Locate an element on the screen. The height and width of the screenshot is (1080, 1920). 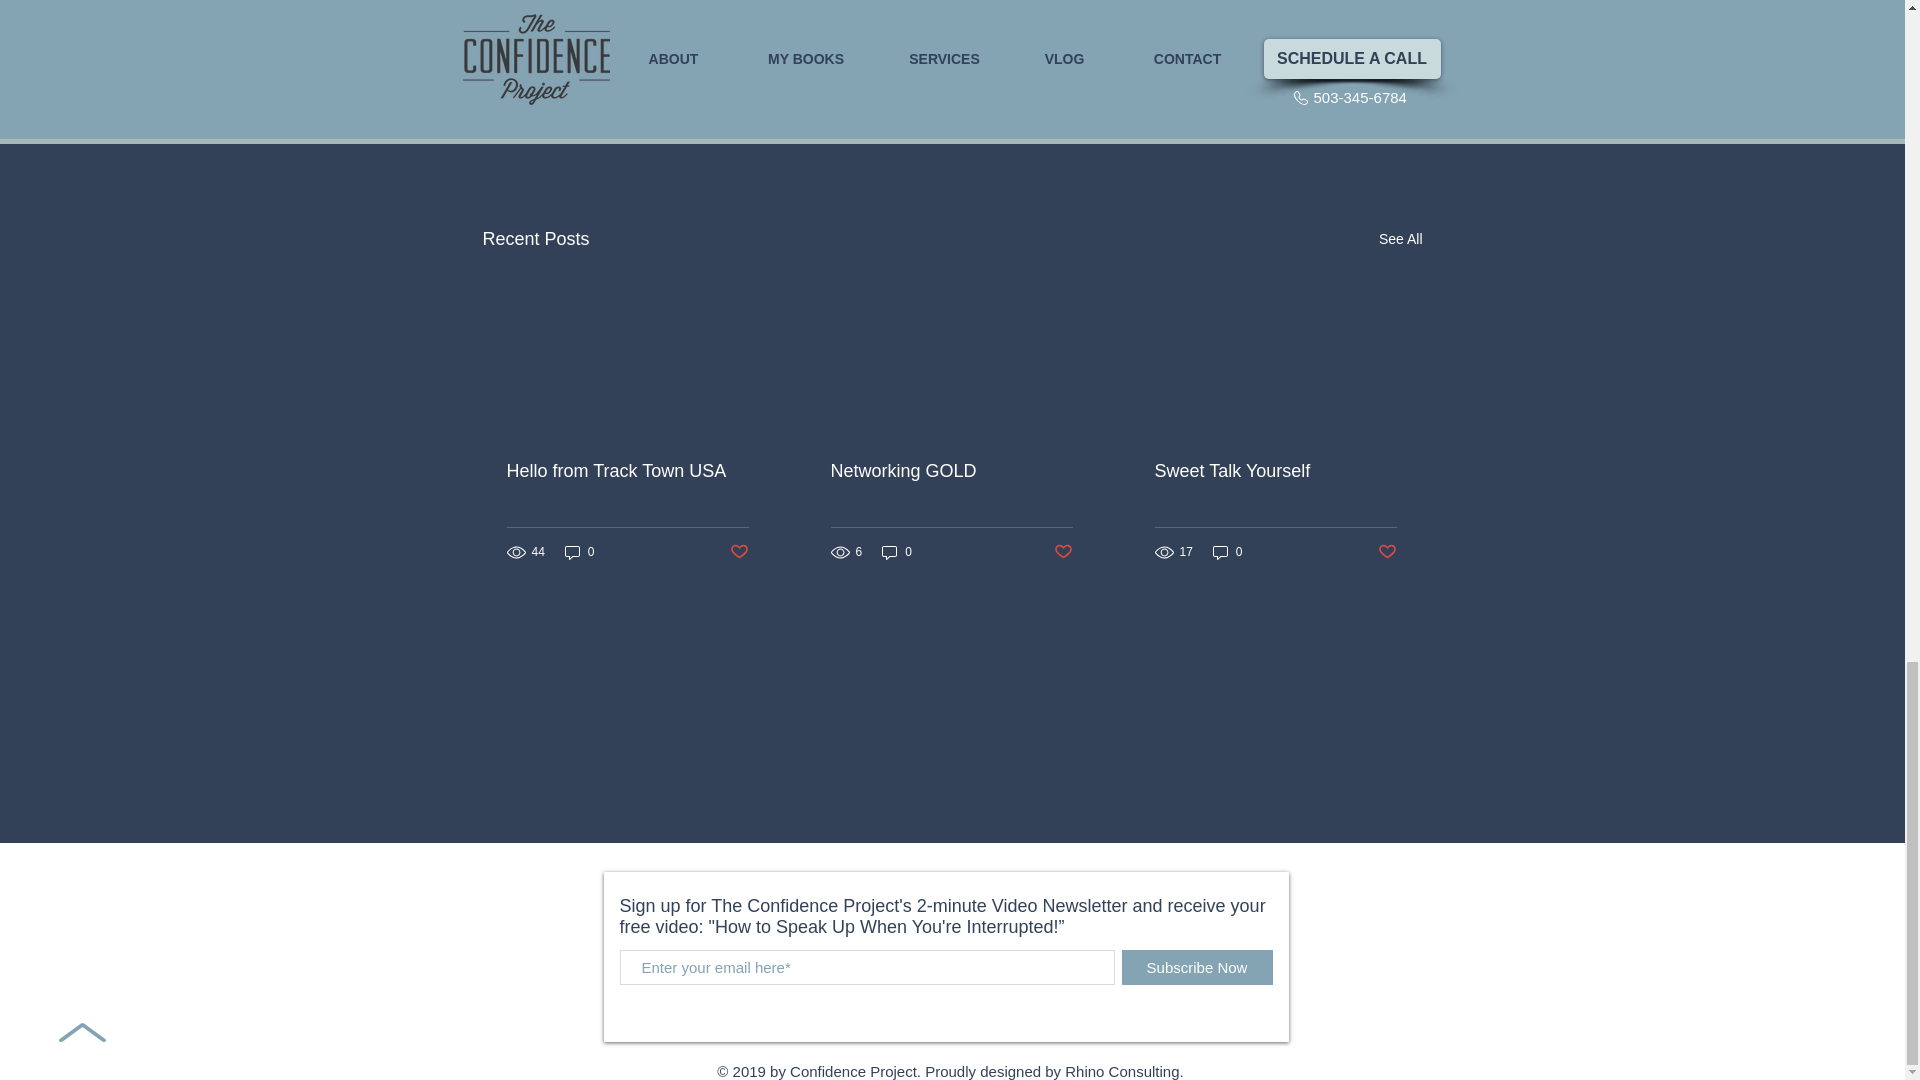
Post not marked as liked is located at coordinates (1312, 130).